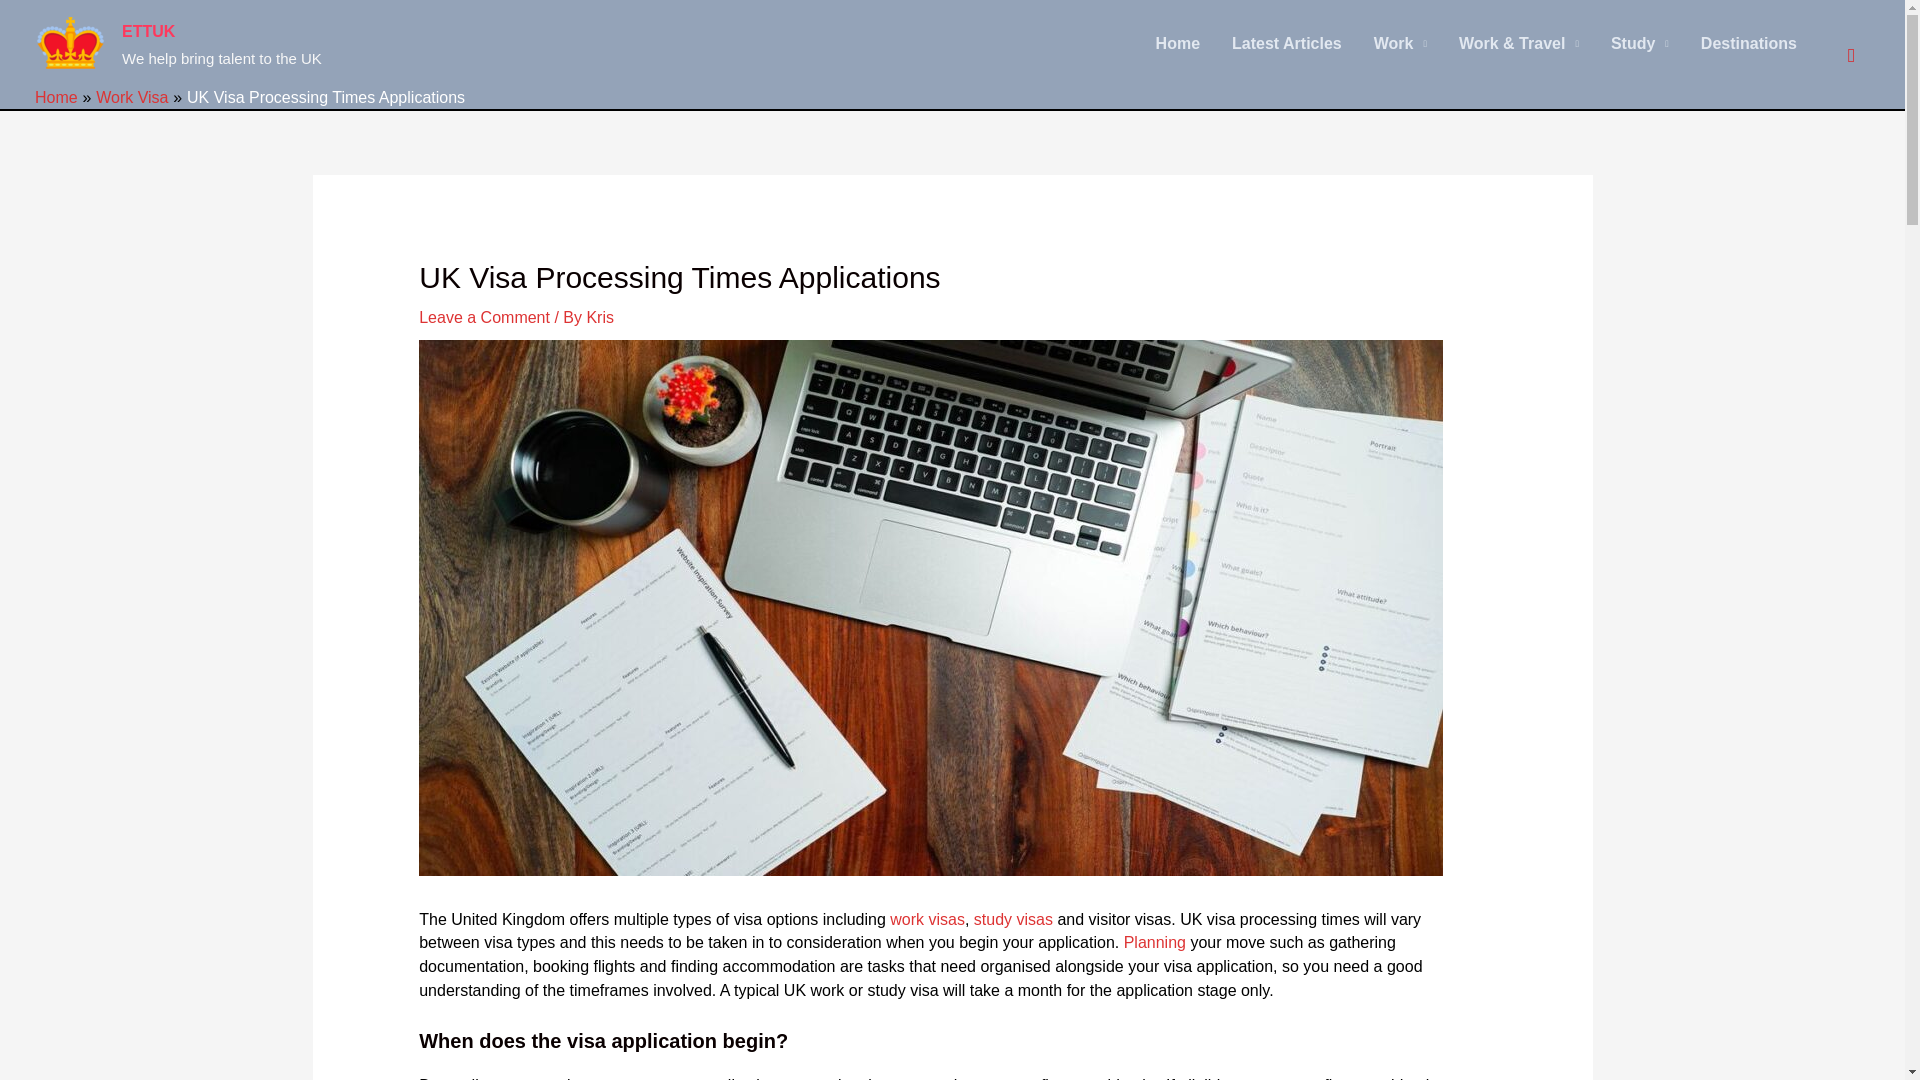 Image resolution: width=1920 pixels, height=1080 pixels. I want to click on Latest Articles, so click(1286, 42).